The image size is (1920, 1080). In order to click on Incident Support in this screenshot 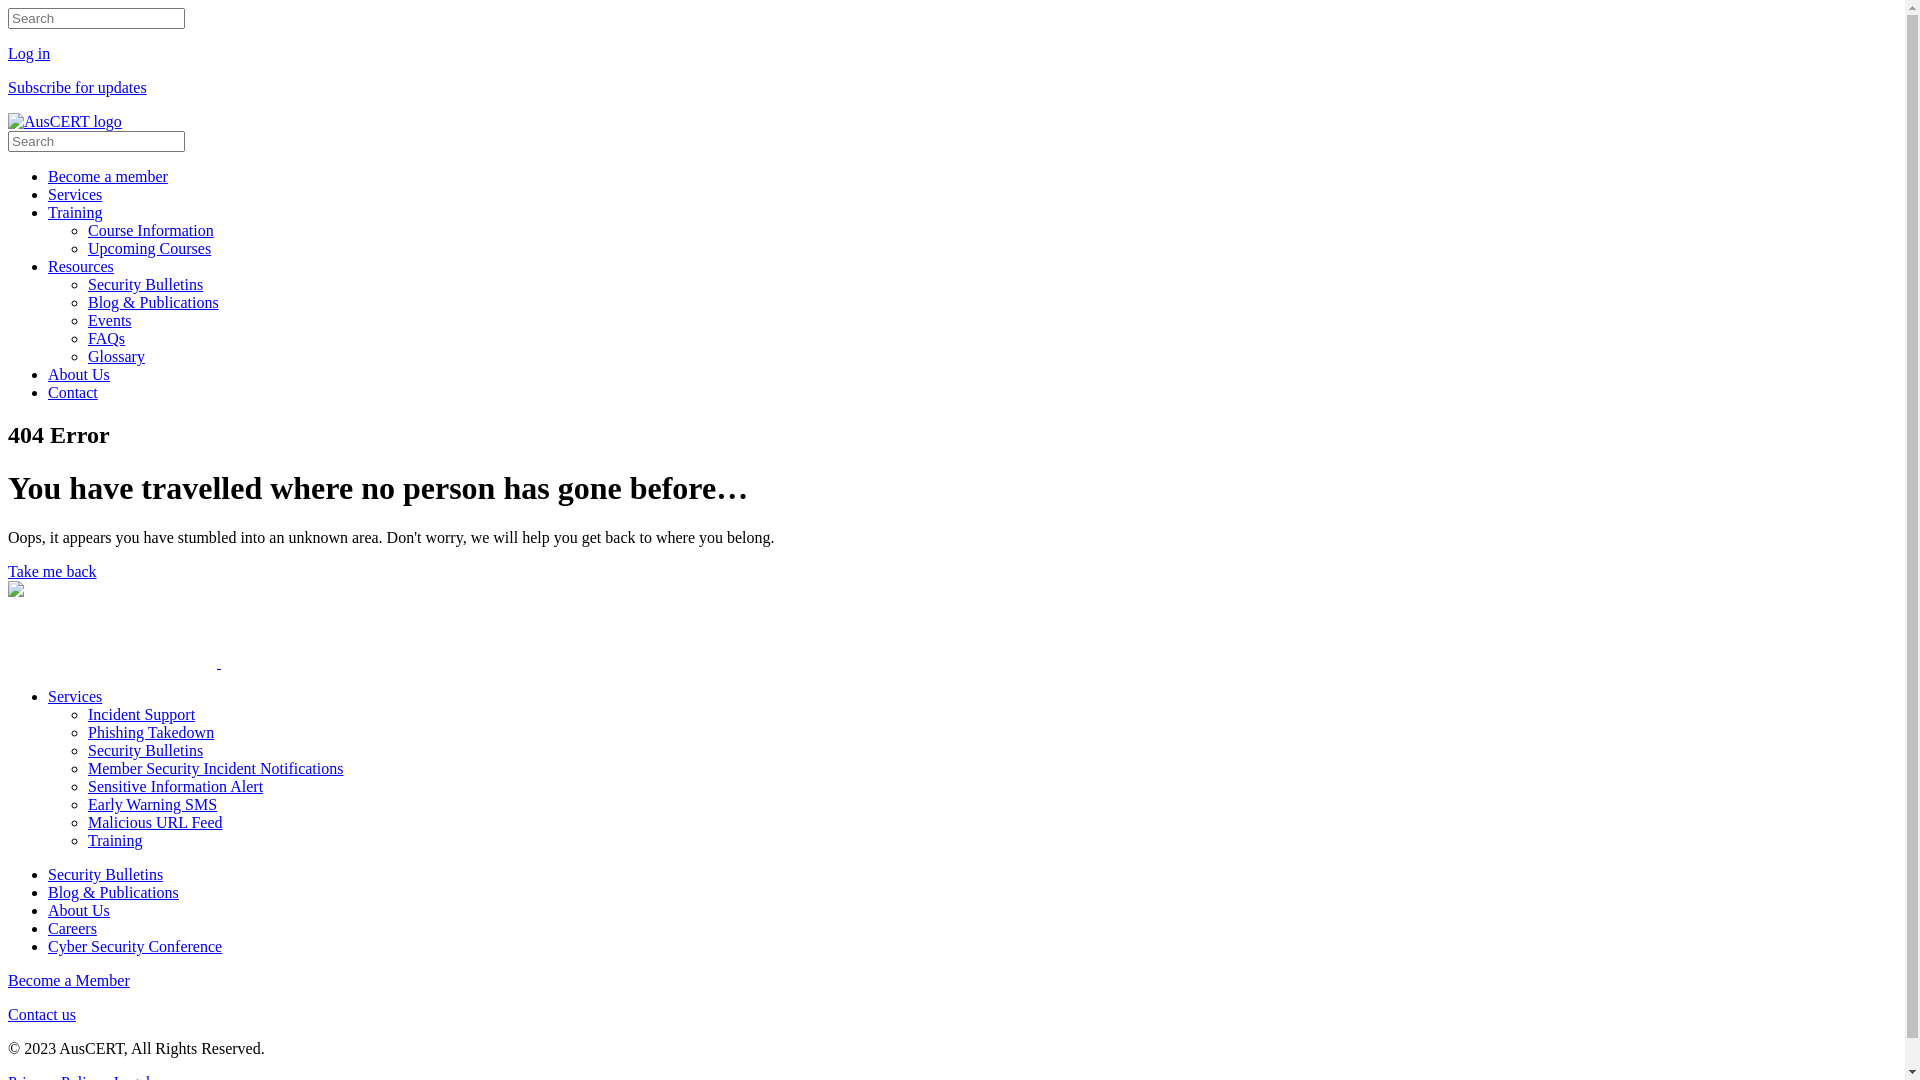, I will do `click(142, 714)`.